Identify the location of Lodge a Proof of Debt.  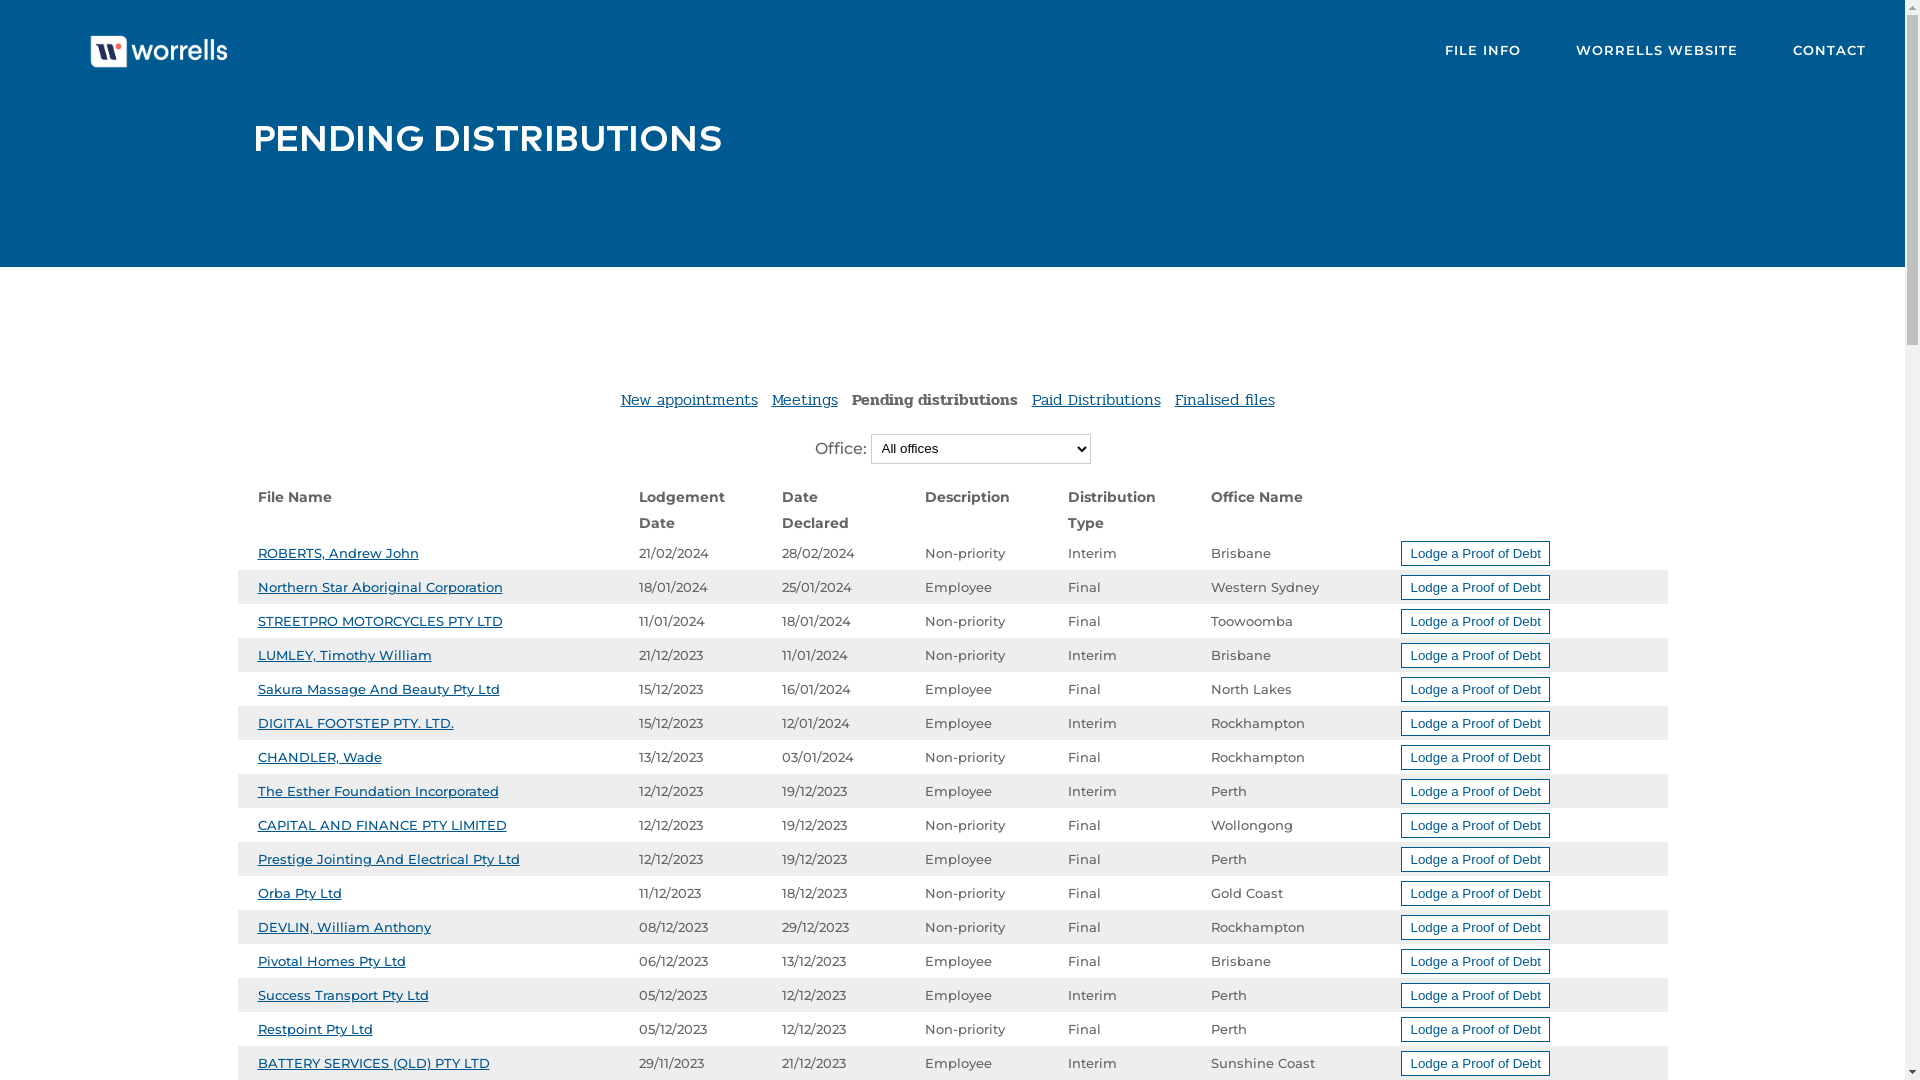
(1475, 622).